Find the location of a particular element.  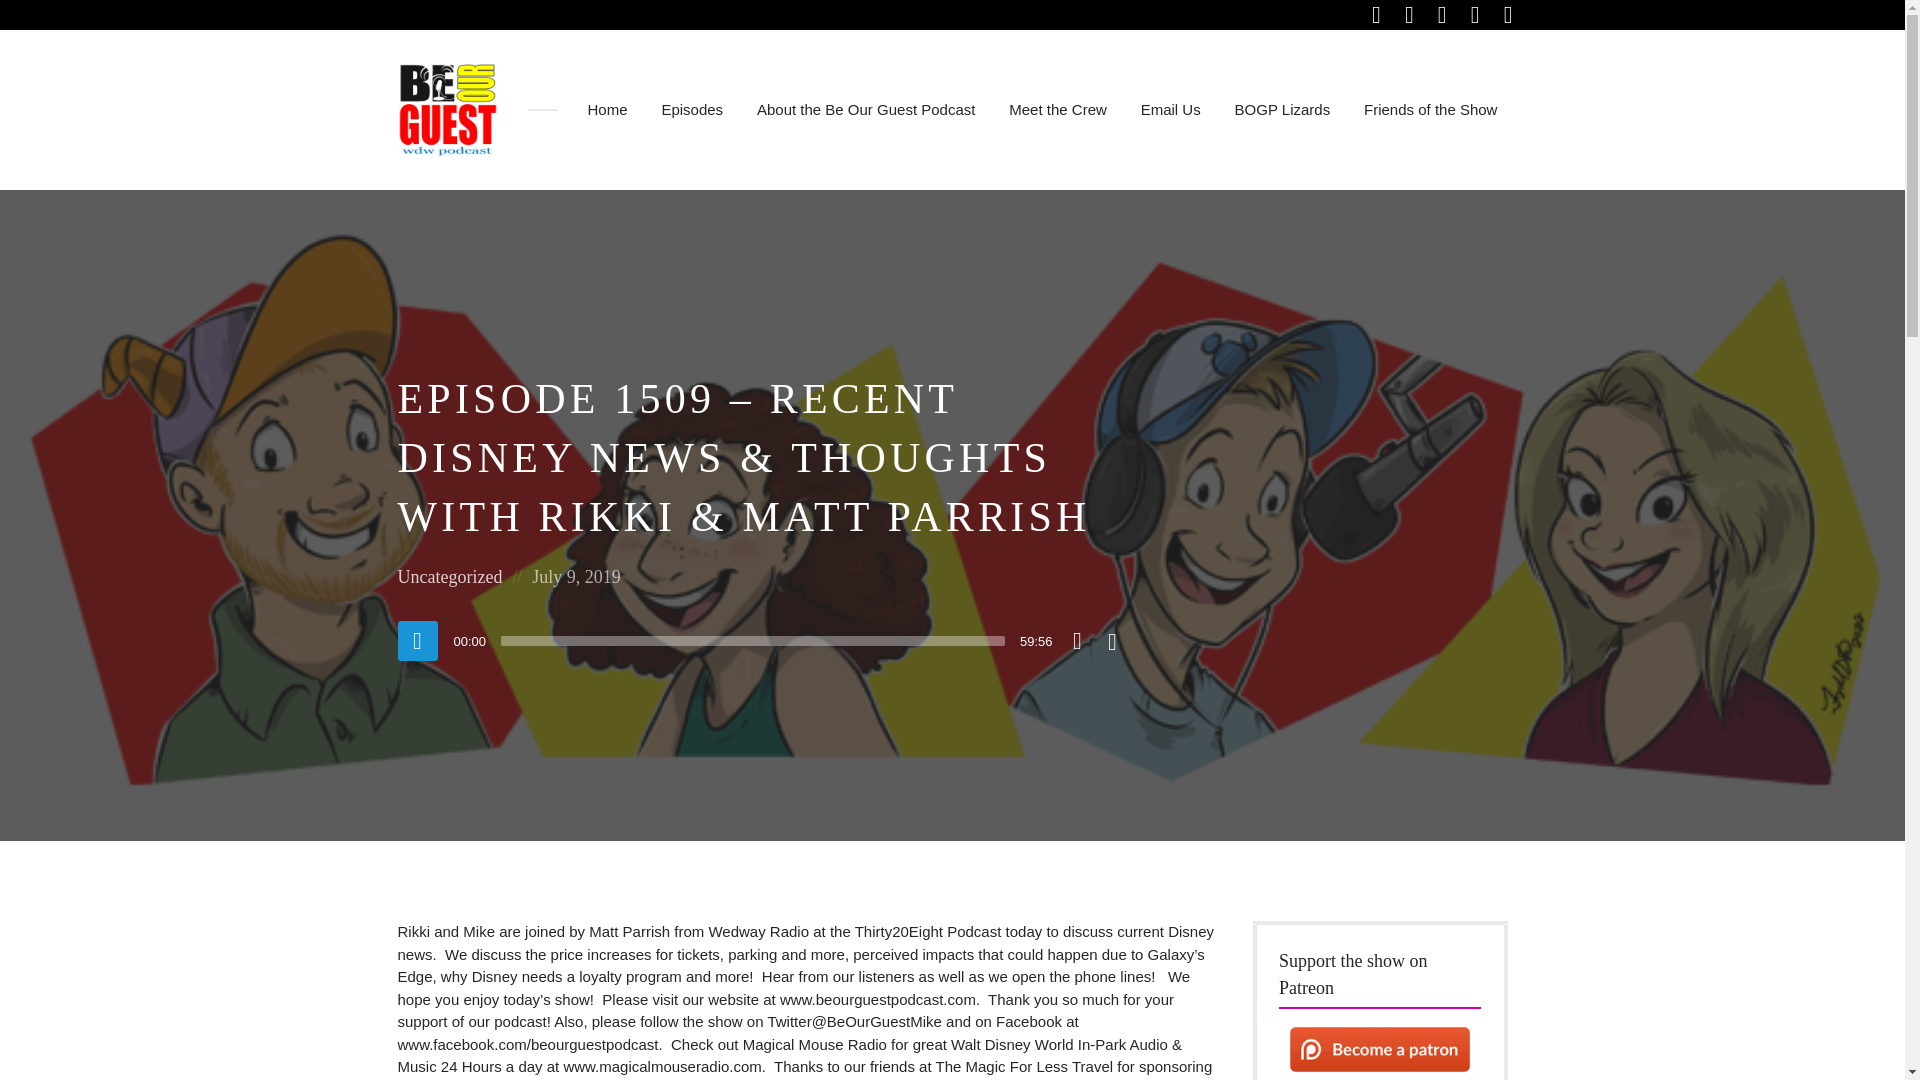

BOGP Lizards is located at coordinates (1282, 110).